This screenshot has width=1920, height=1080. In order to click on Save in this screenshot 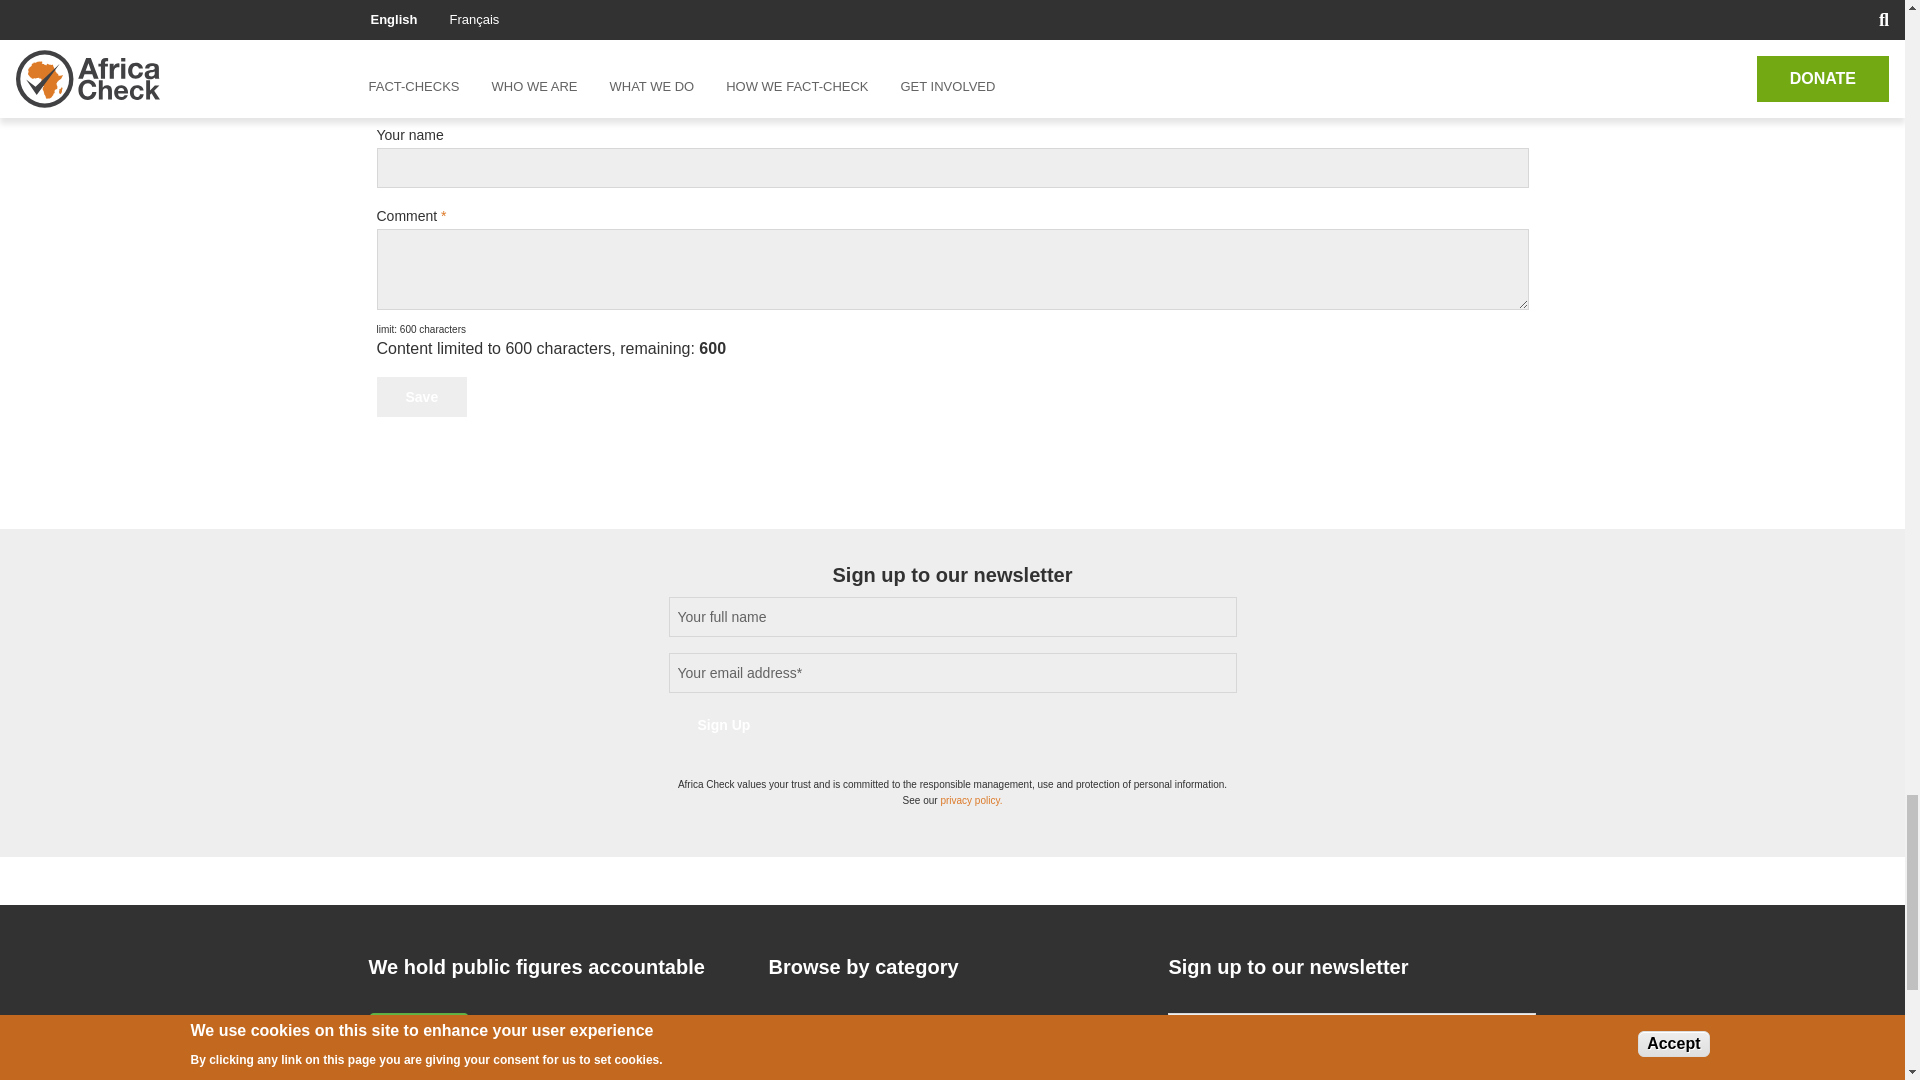, I will do `click(421, 396)`.